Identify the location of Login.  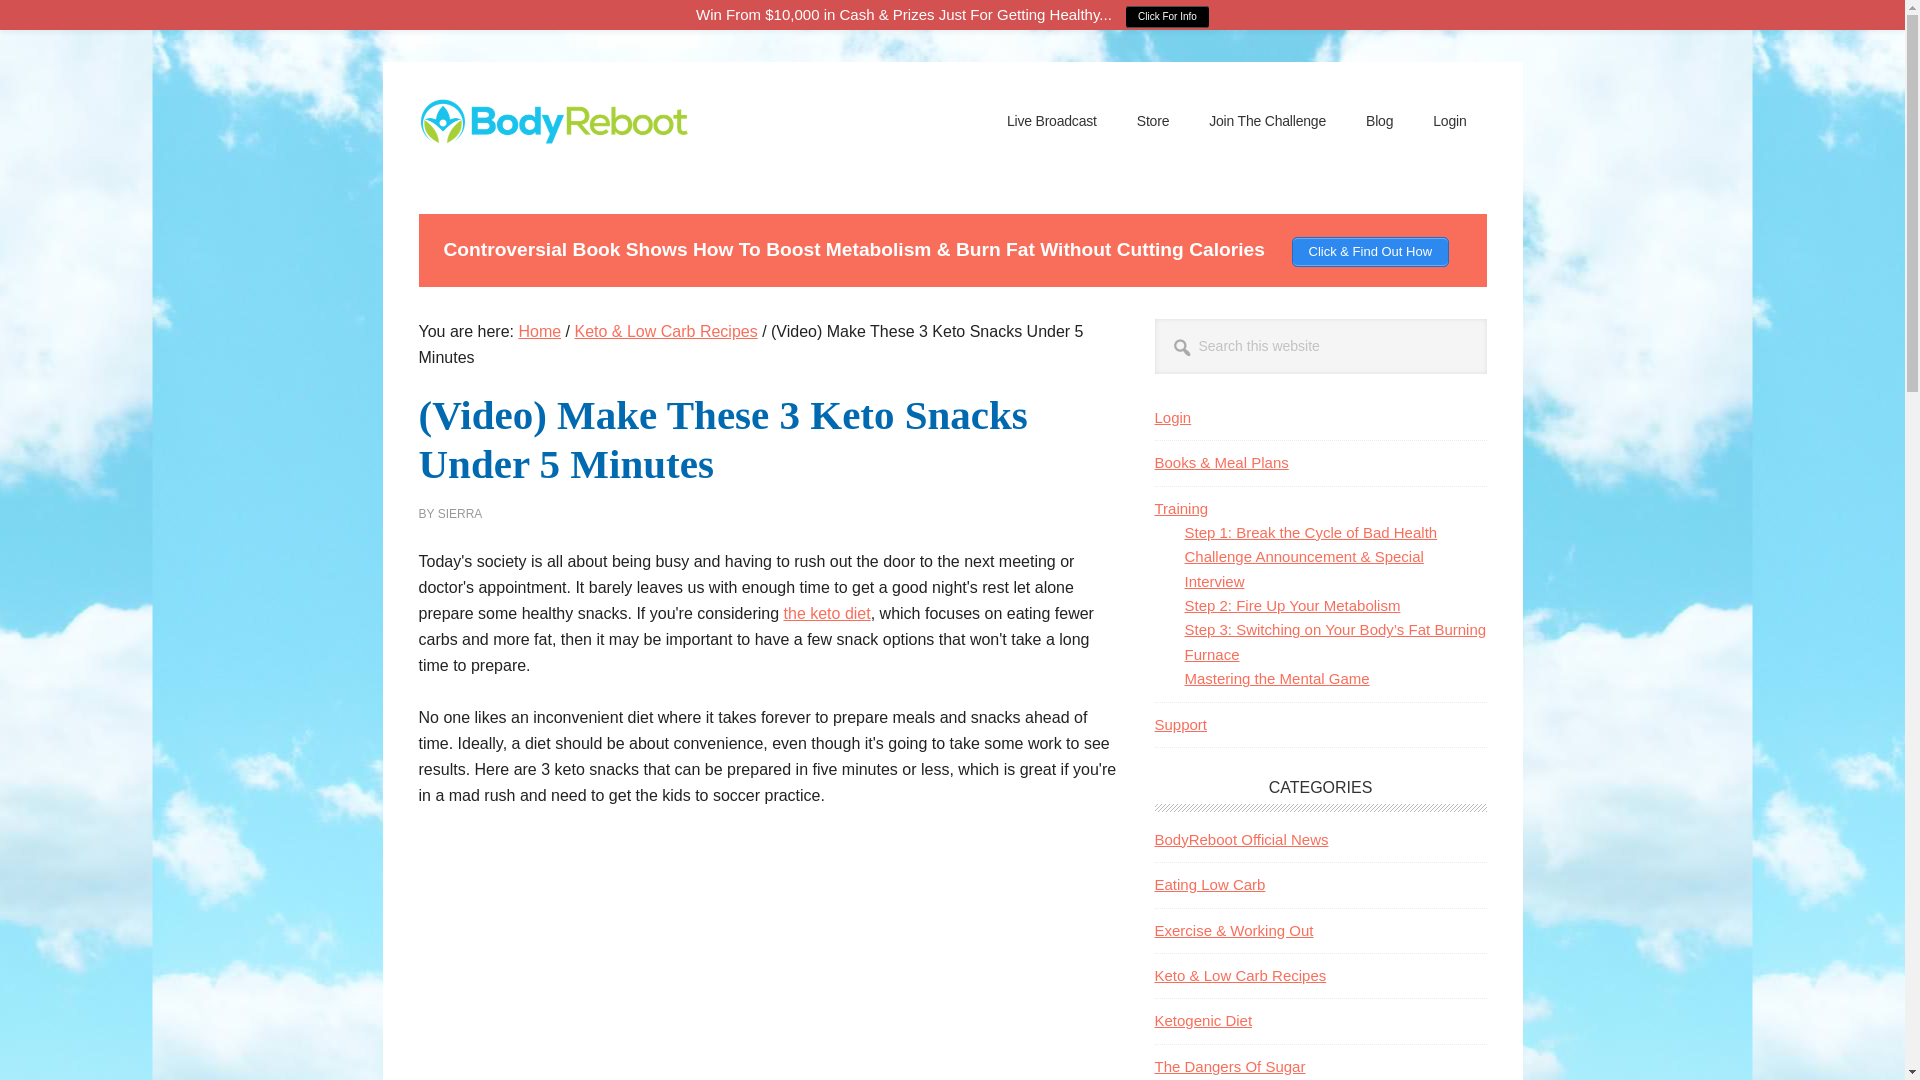
(1172, 417).